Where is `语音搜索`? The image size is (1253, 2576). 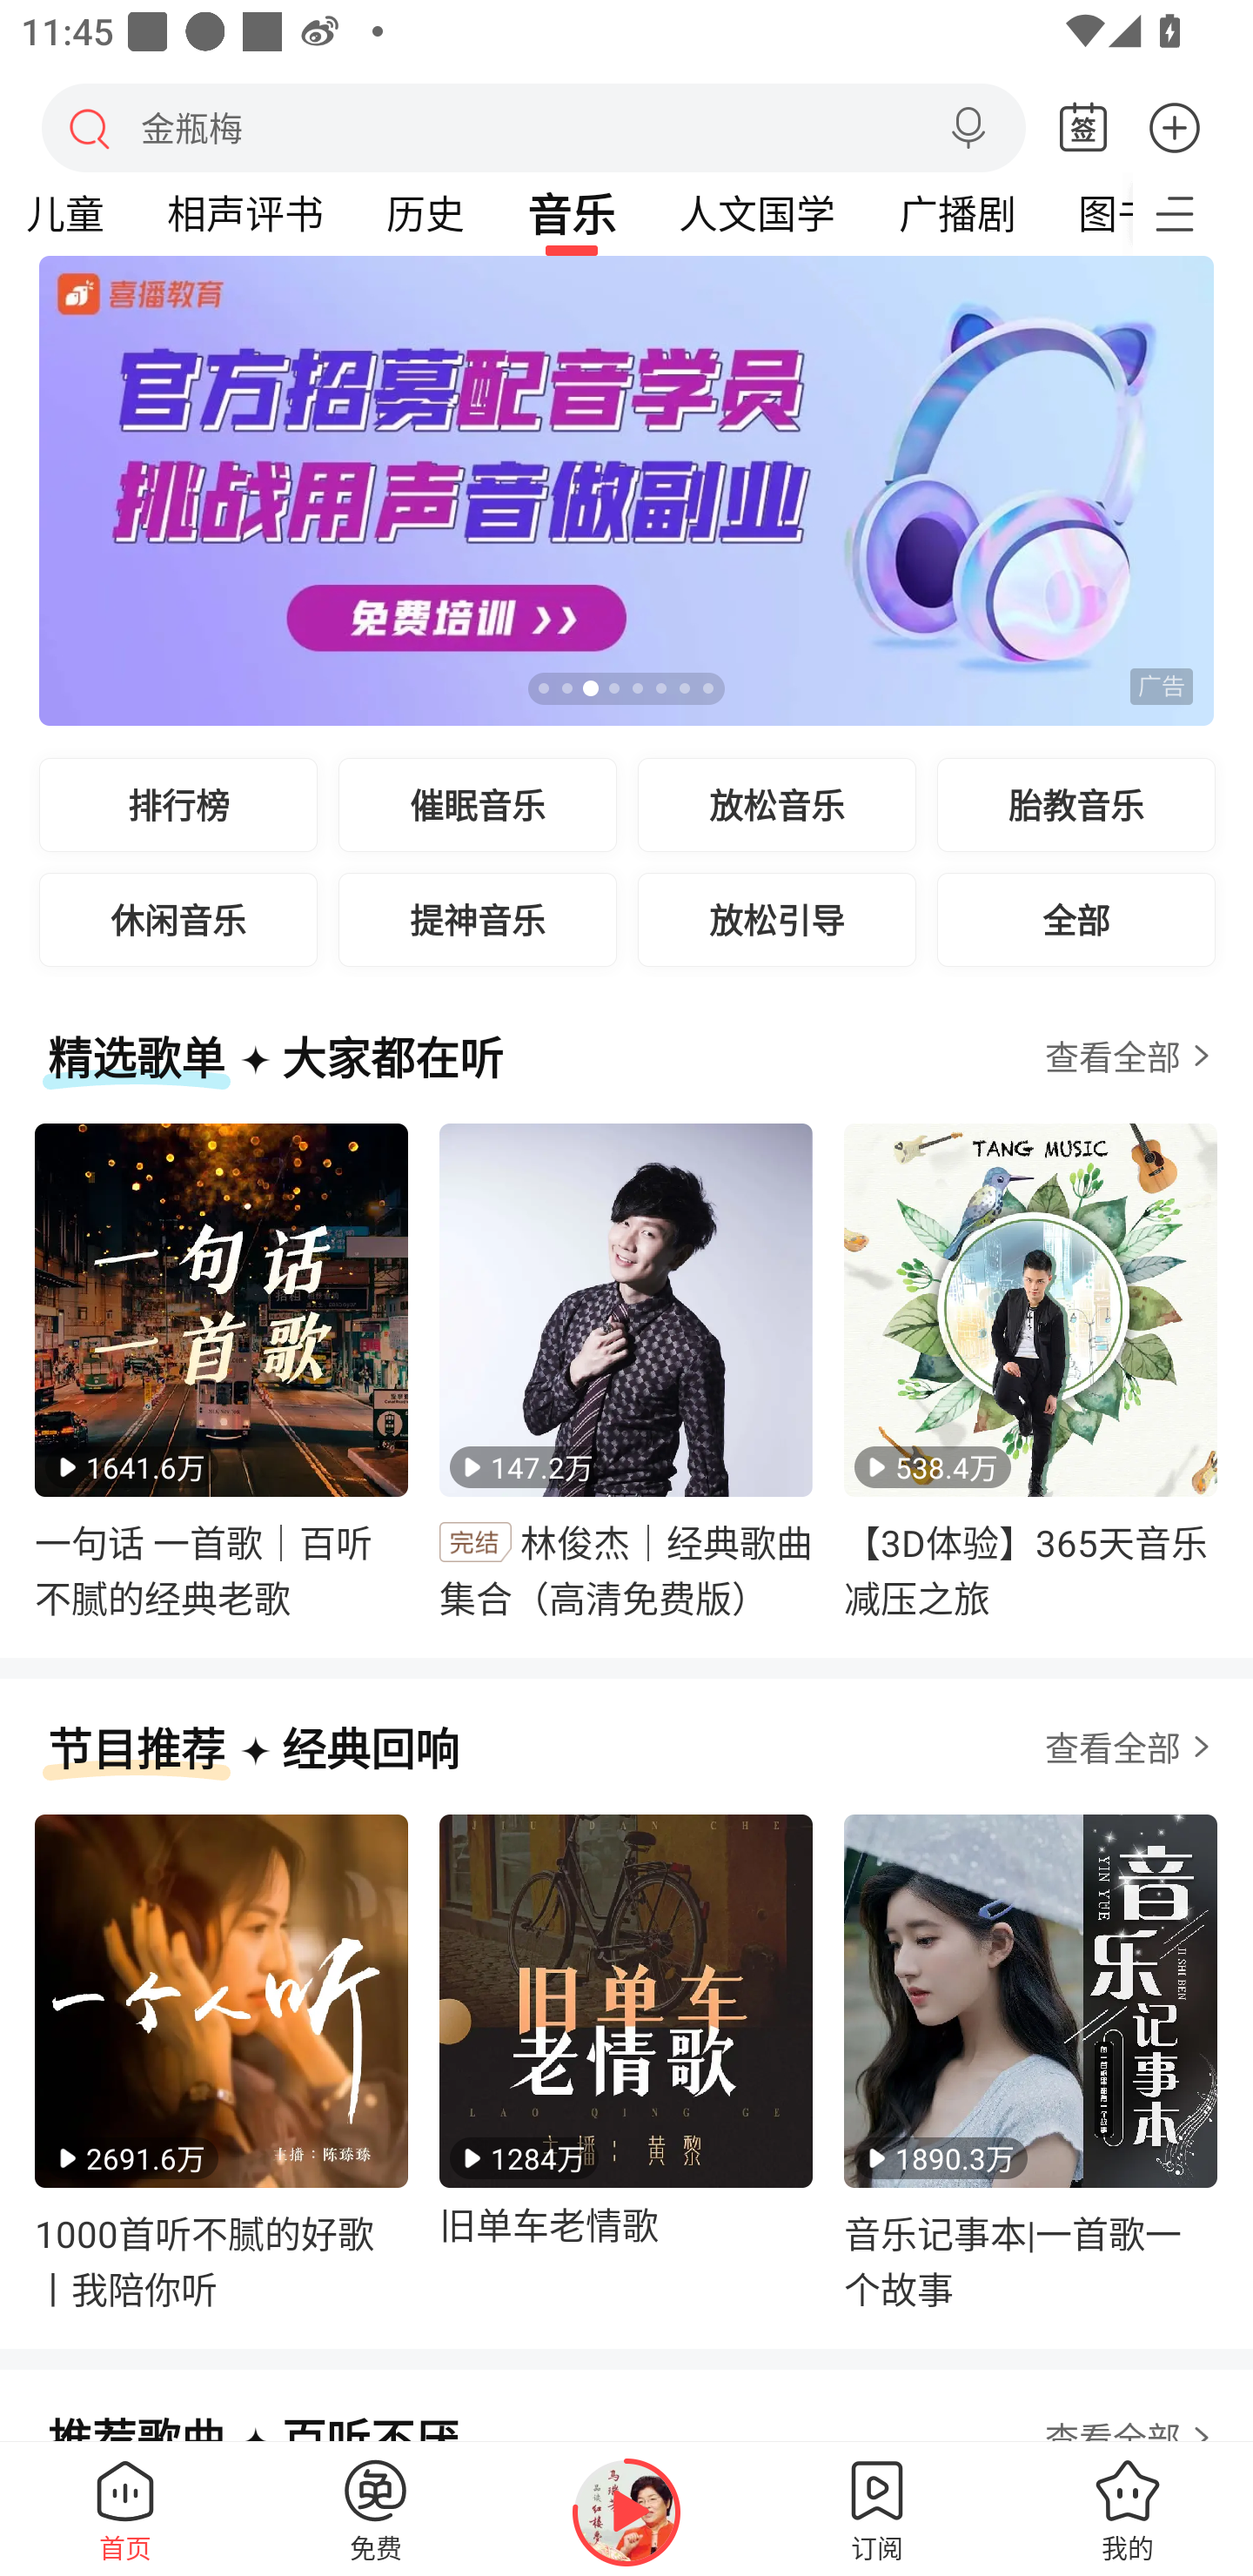
语音搜索 is located at coordinates (968, 129).